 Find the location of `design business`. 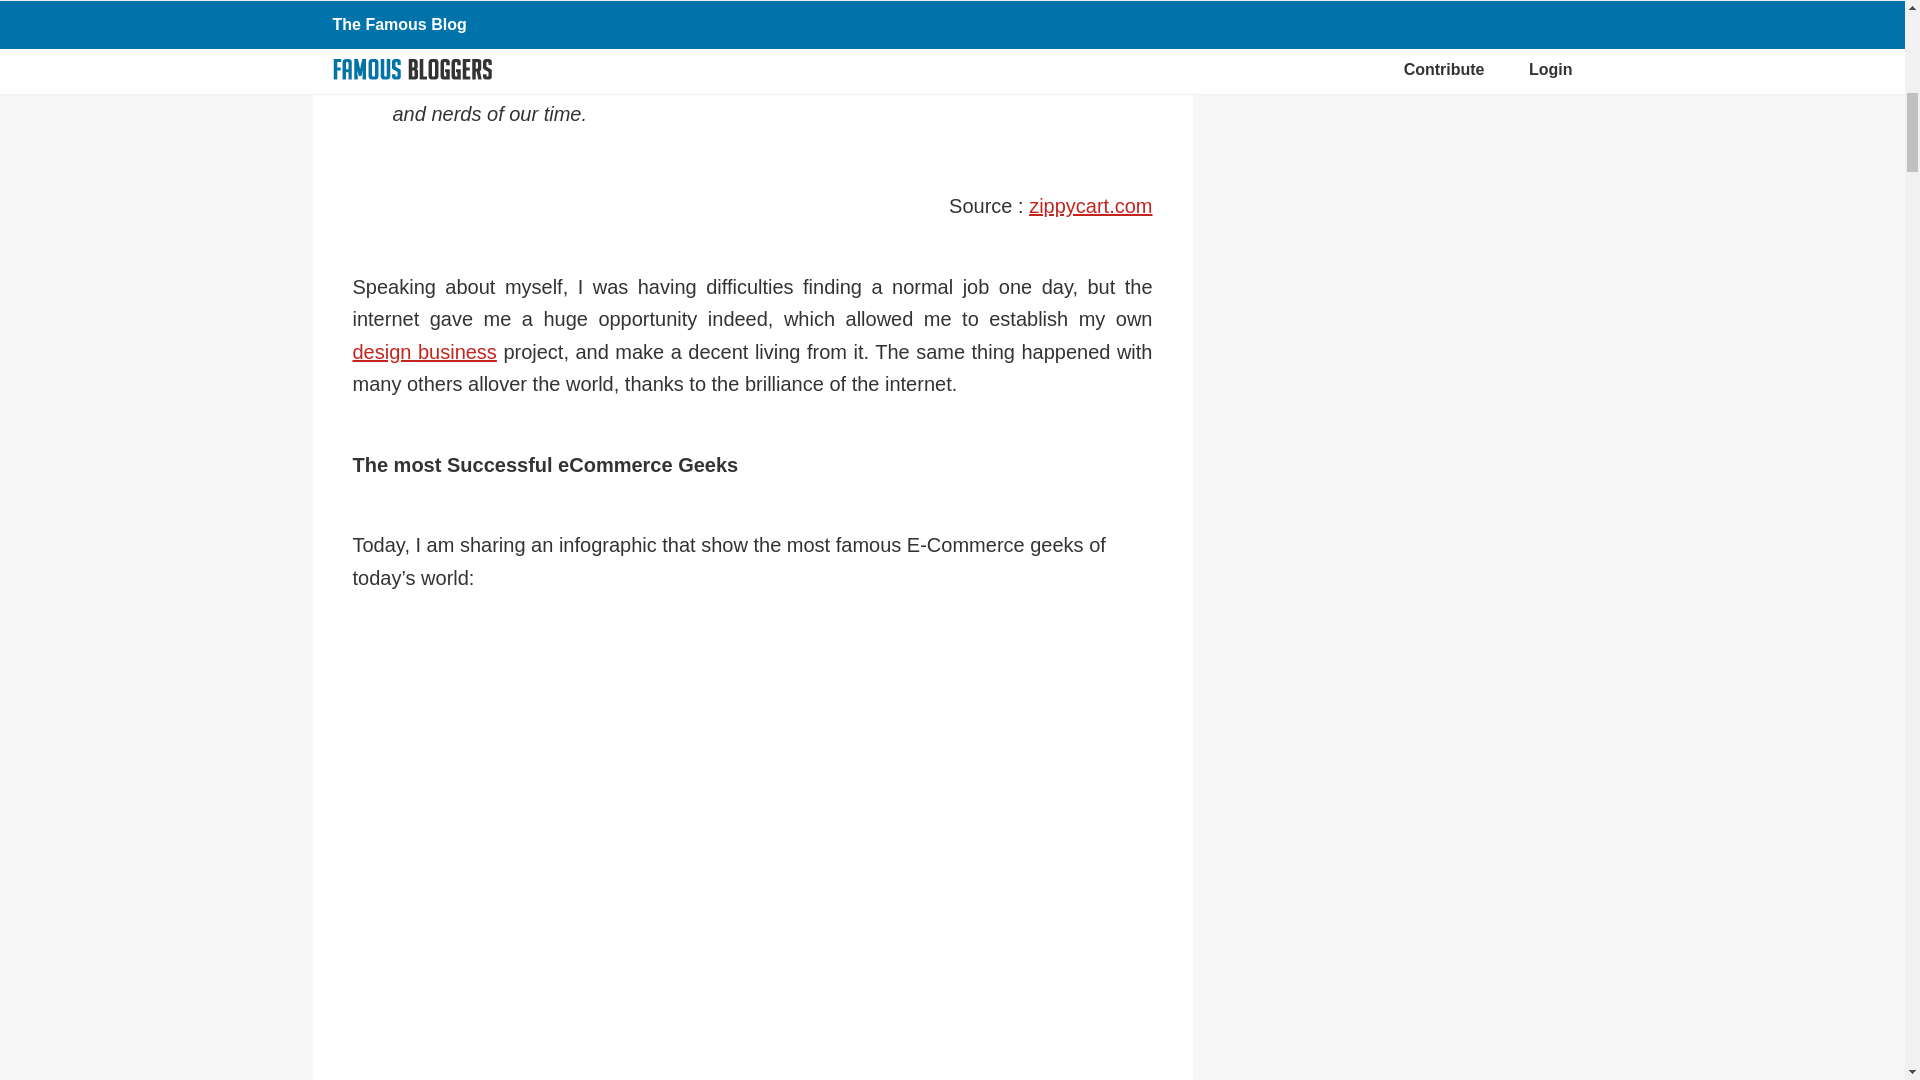

design business is located at coordinates (423, 352).